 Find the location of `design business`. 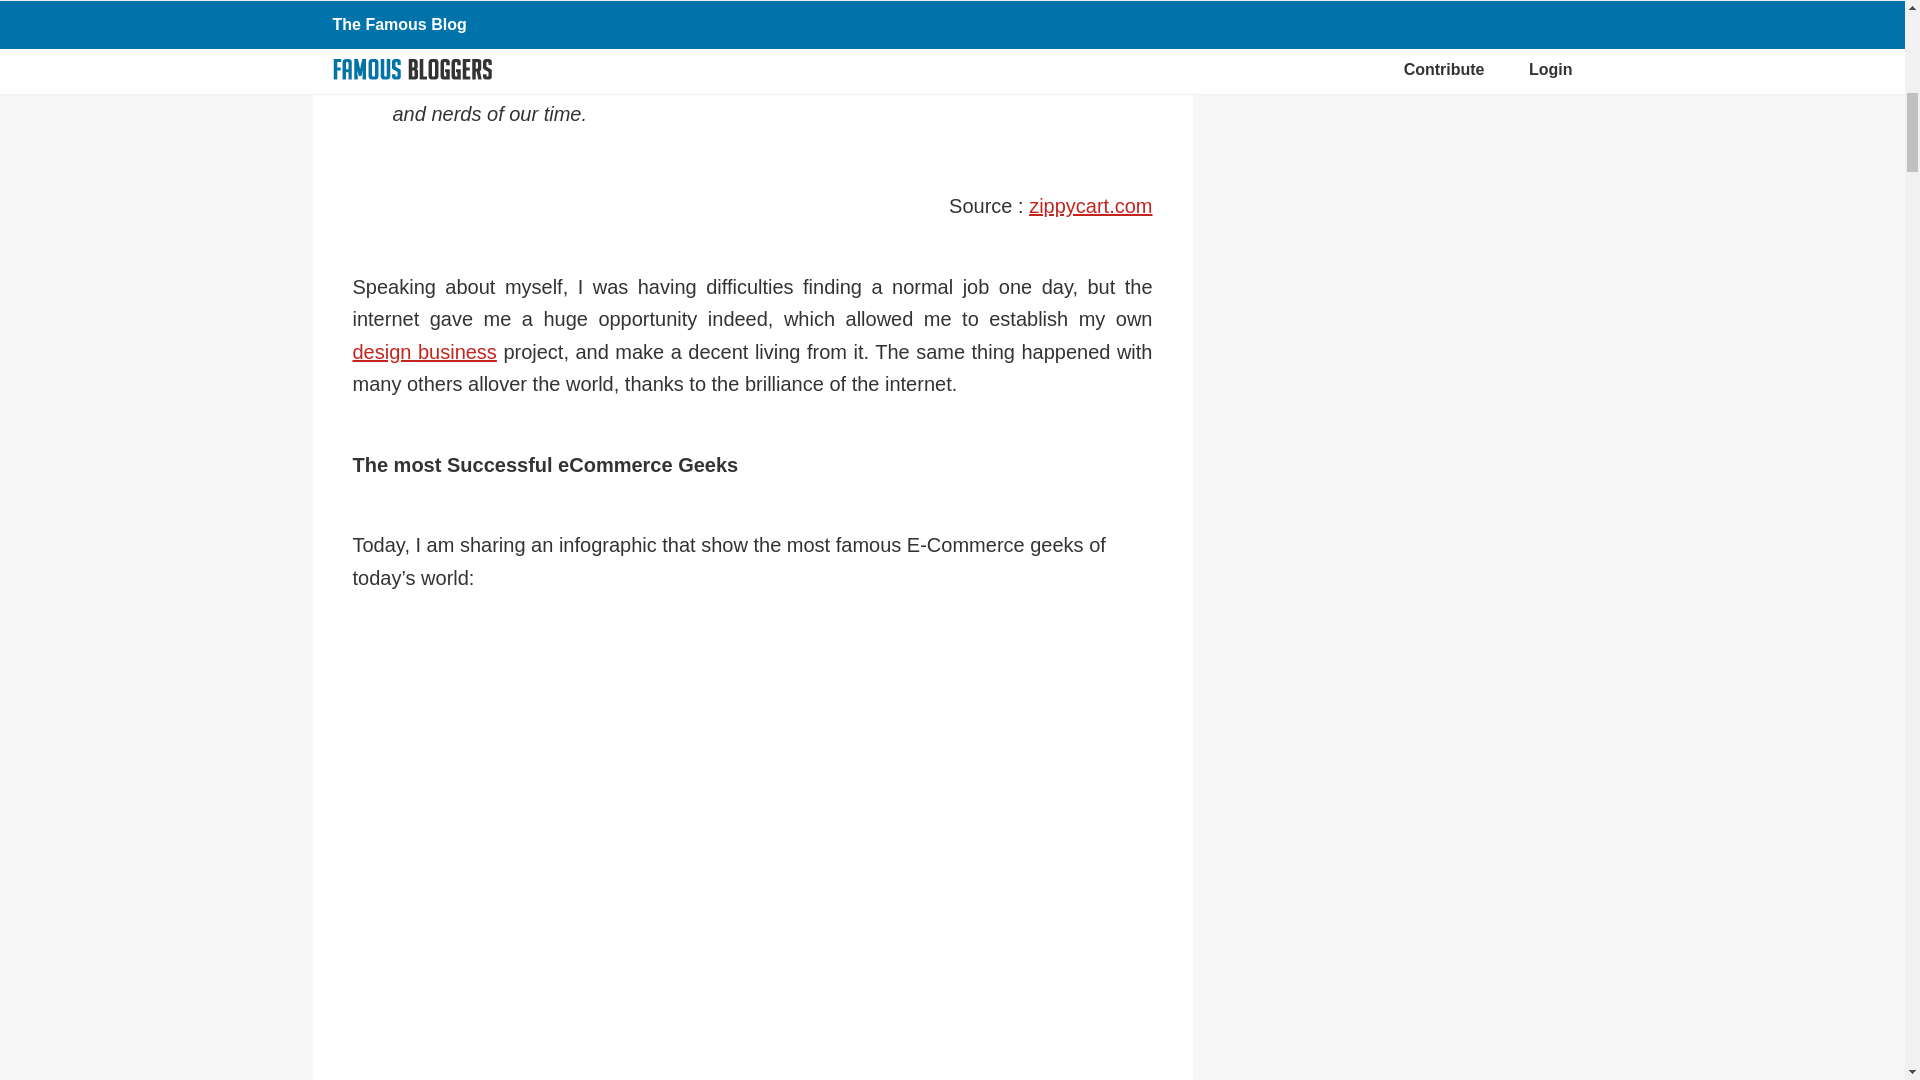

design business is located at coordinates (423, 352).